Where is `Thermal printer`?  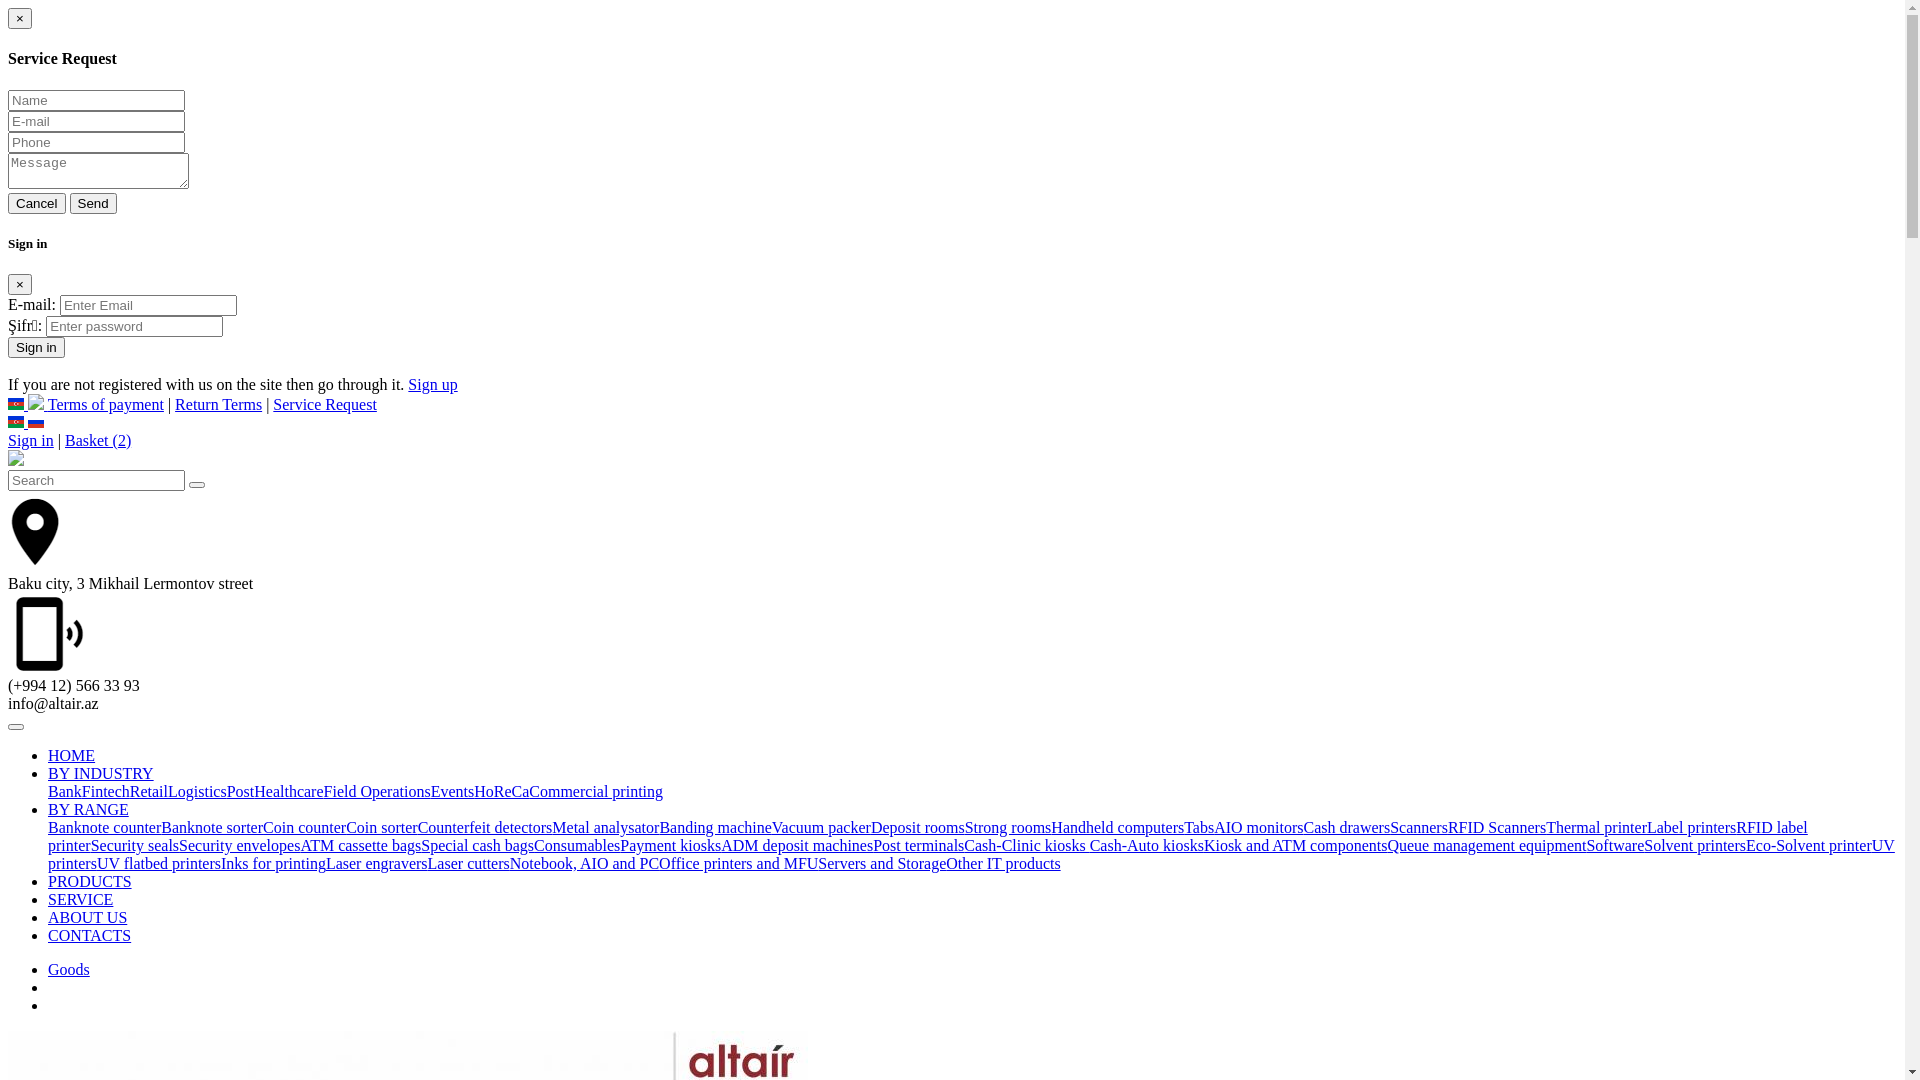
Thermal printer is located at coordinates (1596, 828).